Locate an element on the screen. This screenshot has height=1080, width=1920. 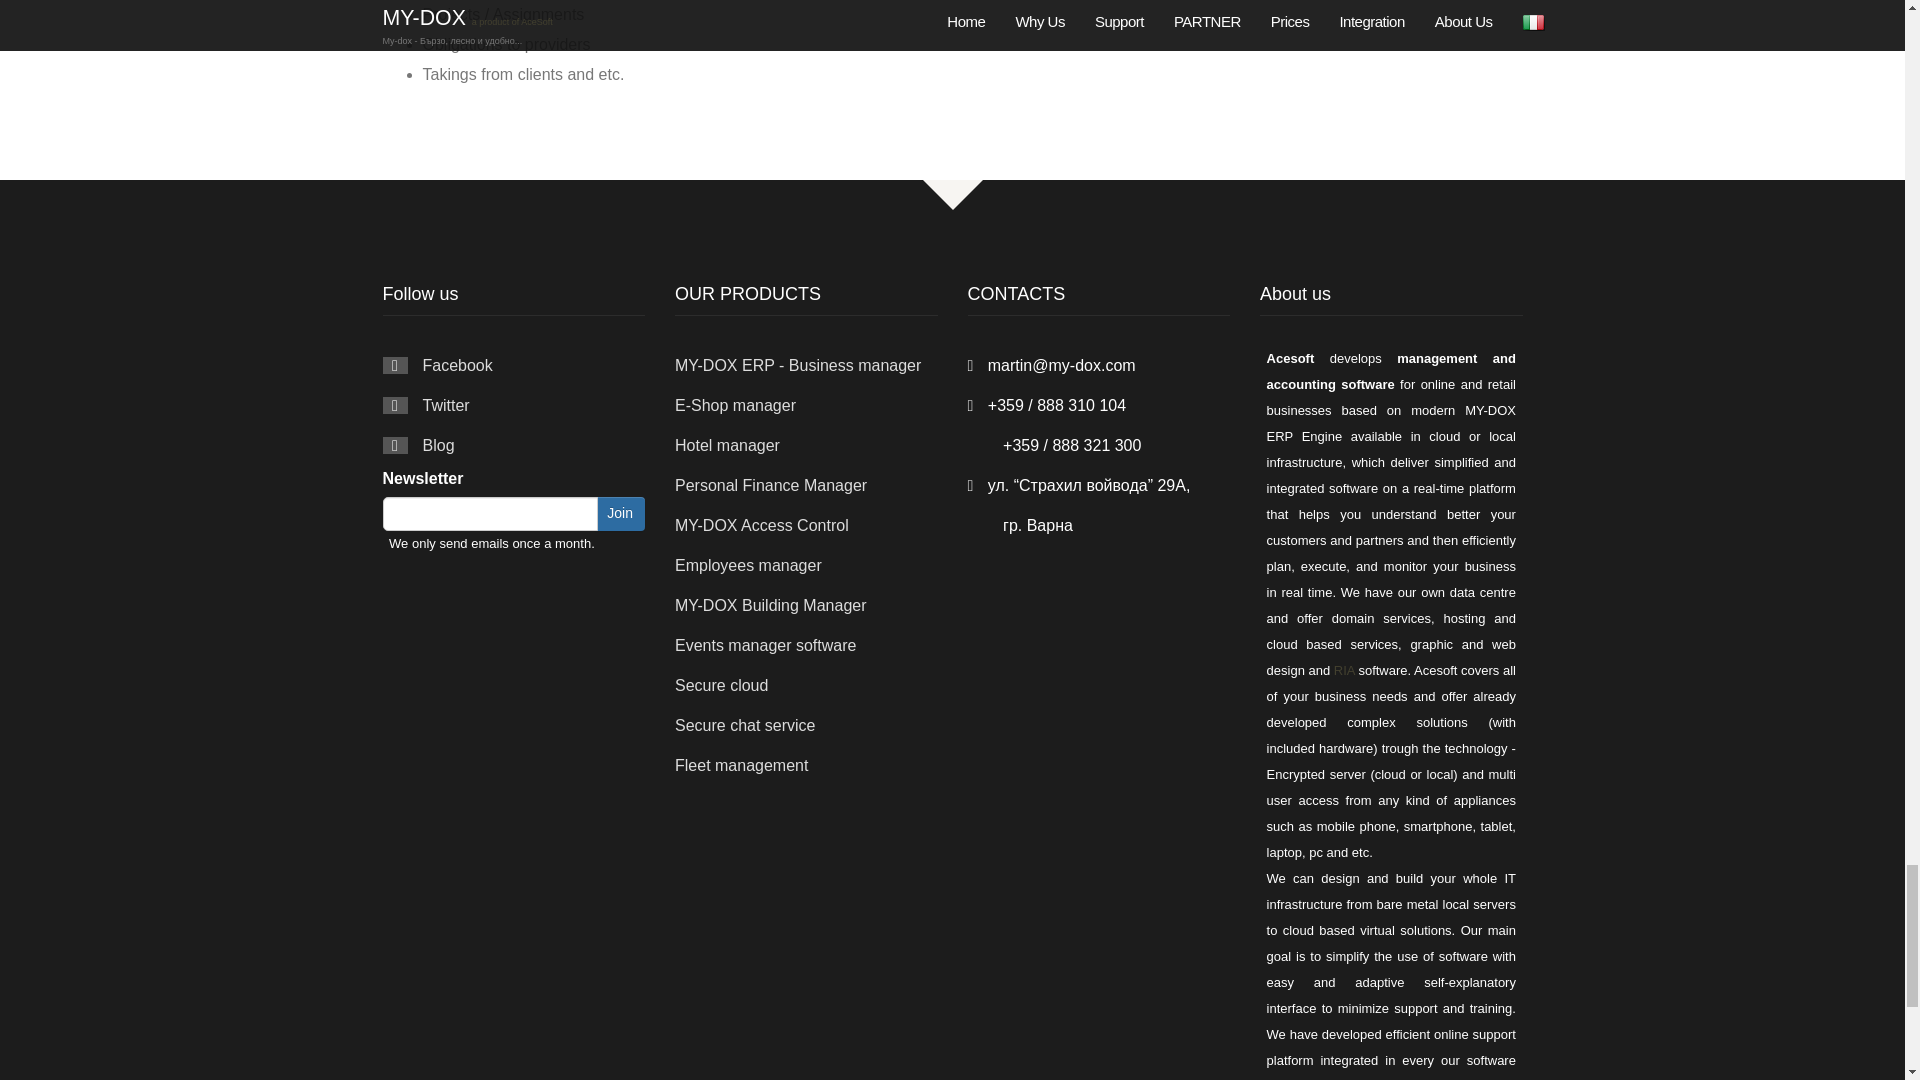
Events manager software is located at coordinates (766, 646).